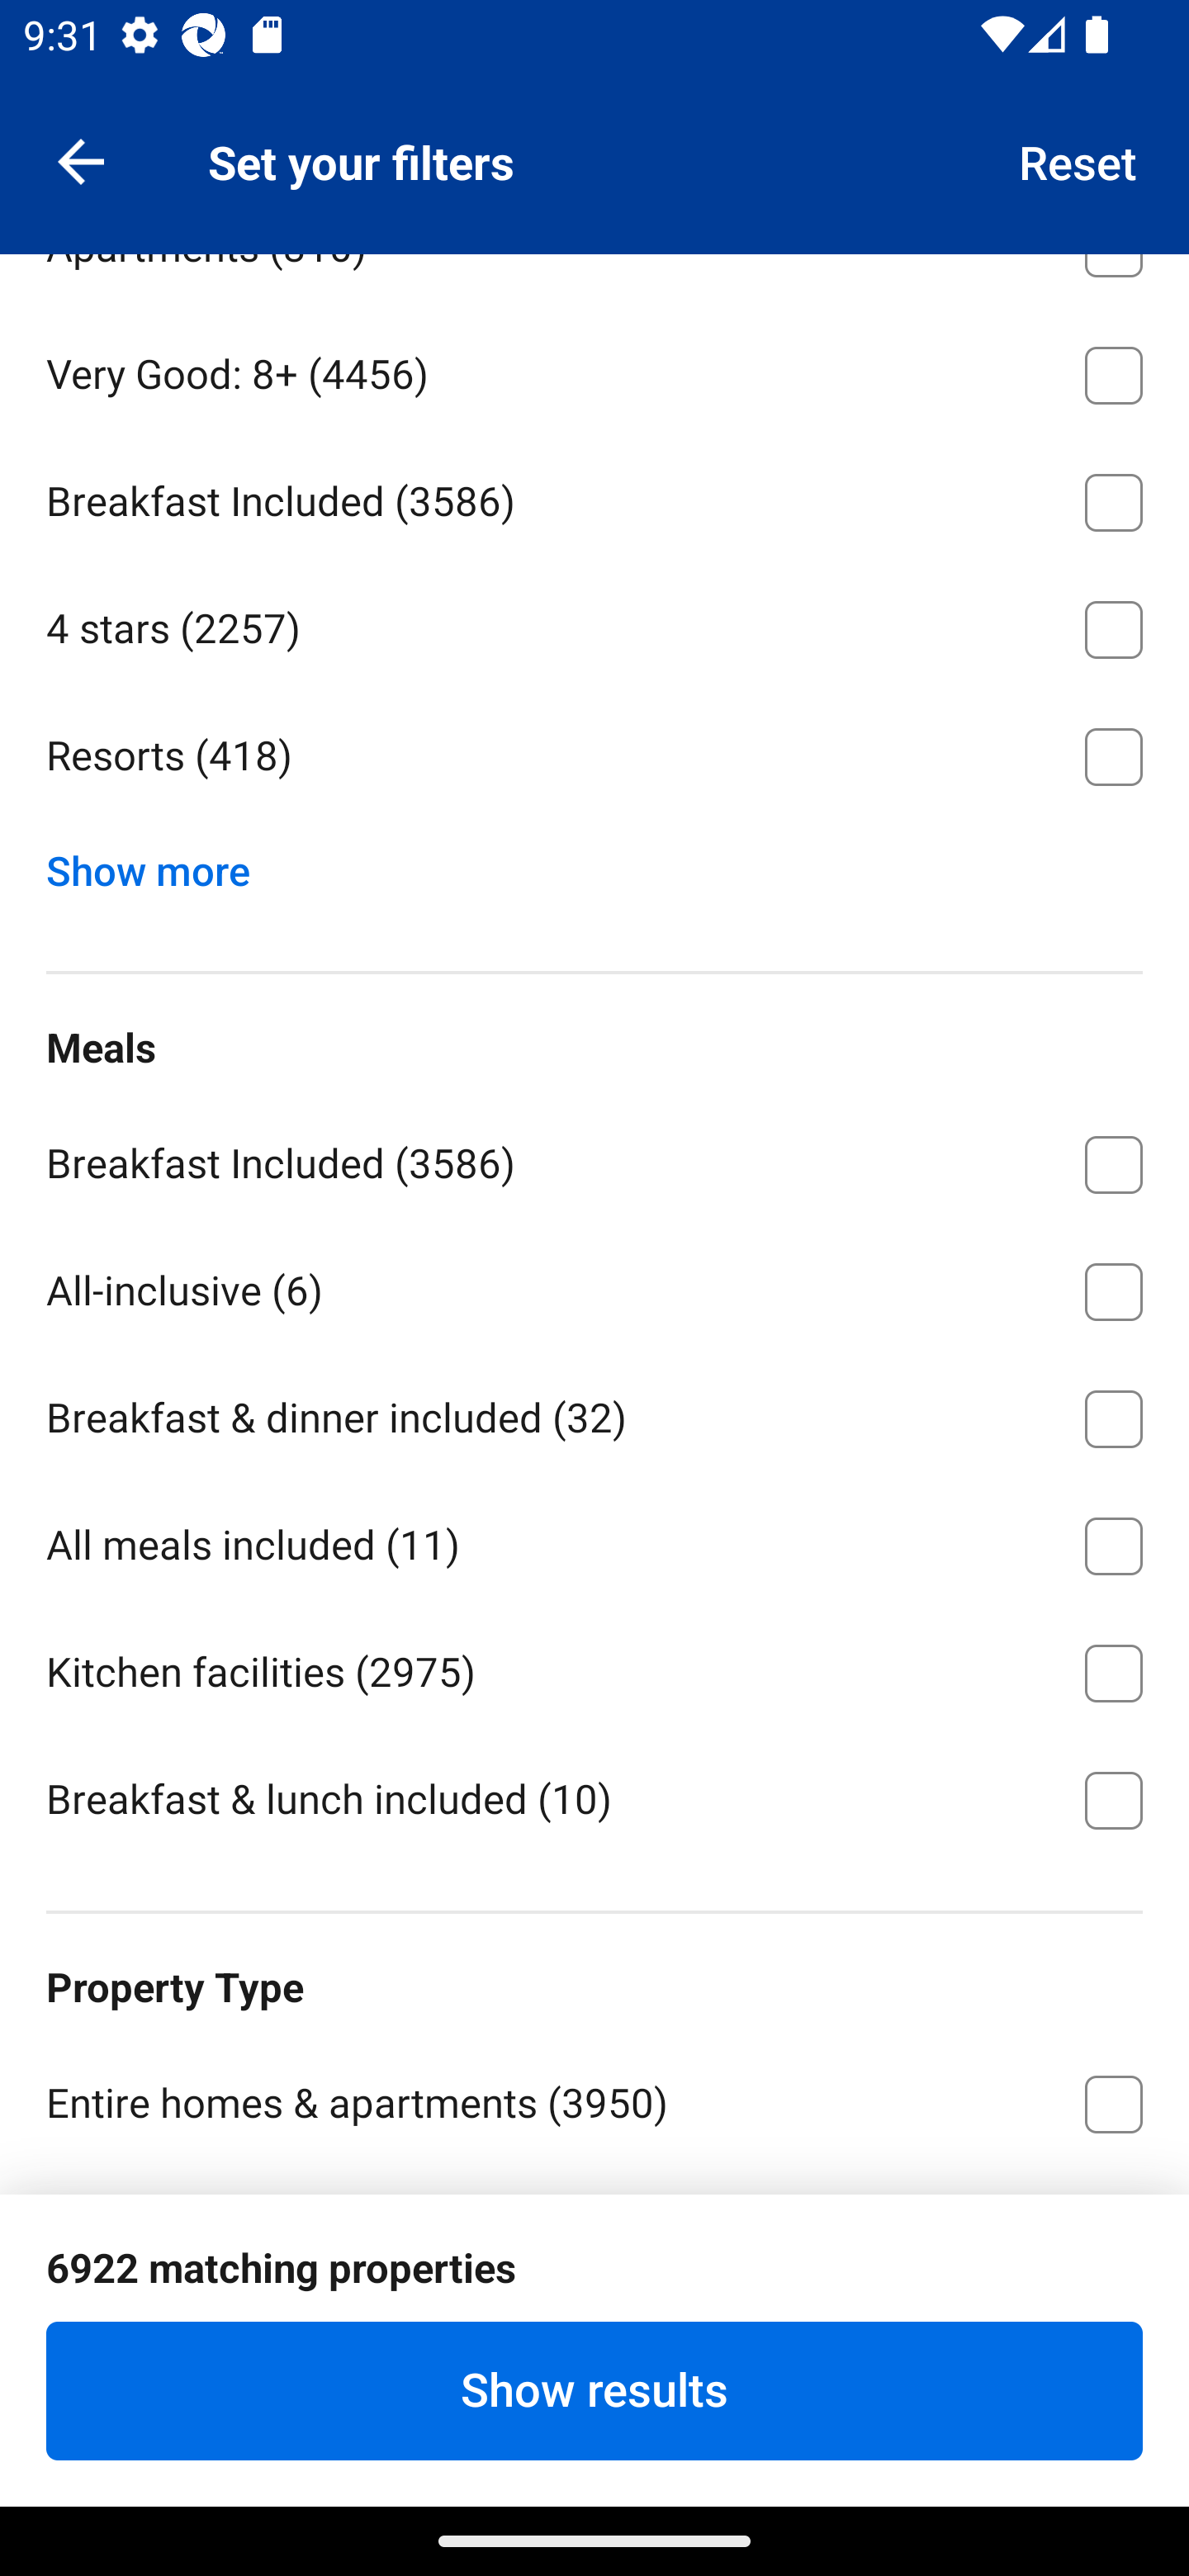 The image size is (1189, 2576). What do you see at coordinates (594, 370) in the screenshot?
I see `Very Good: 8+ ⁦(4456)` at bounding box center [594, 370].